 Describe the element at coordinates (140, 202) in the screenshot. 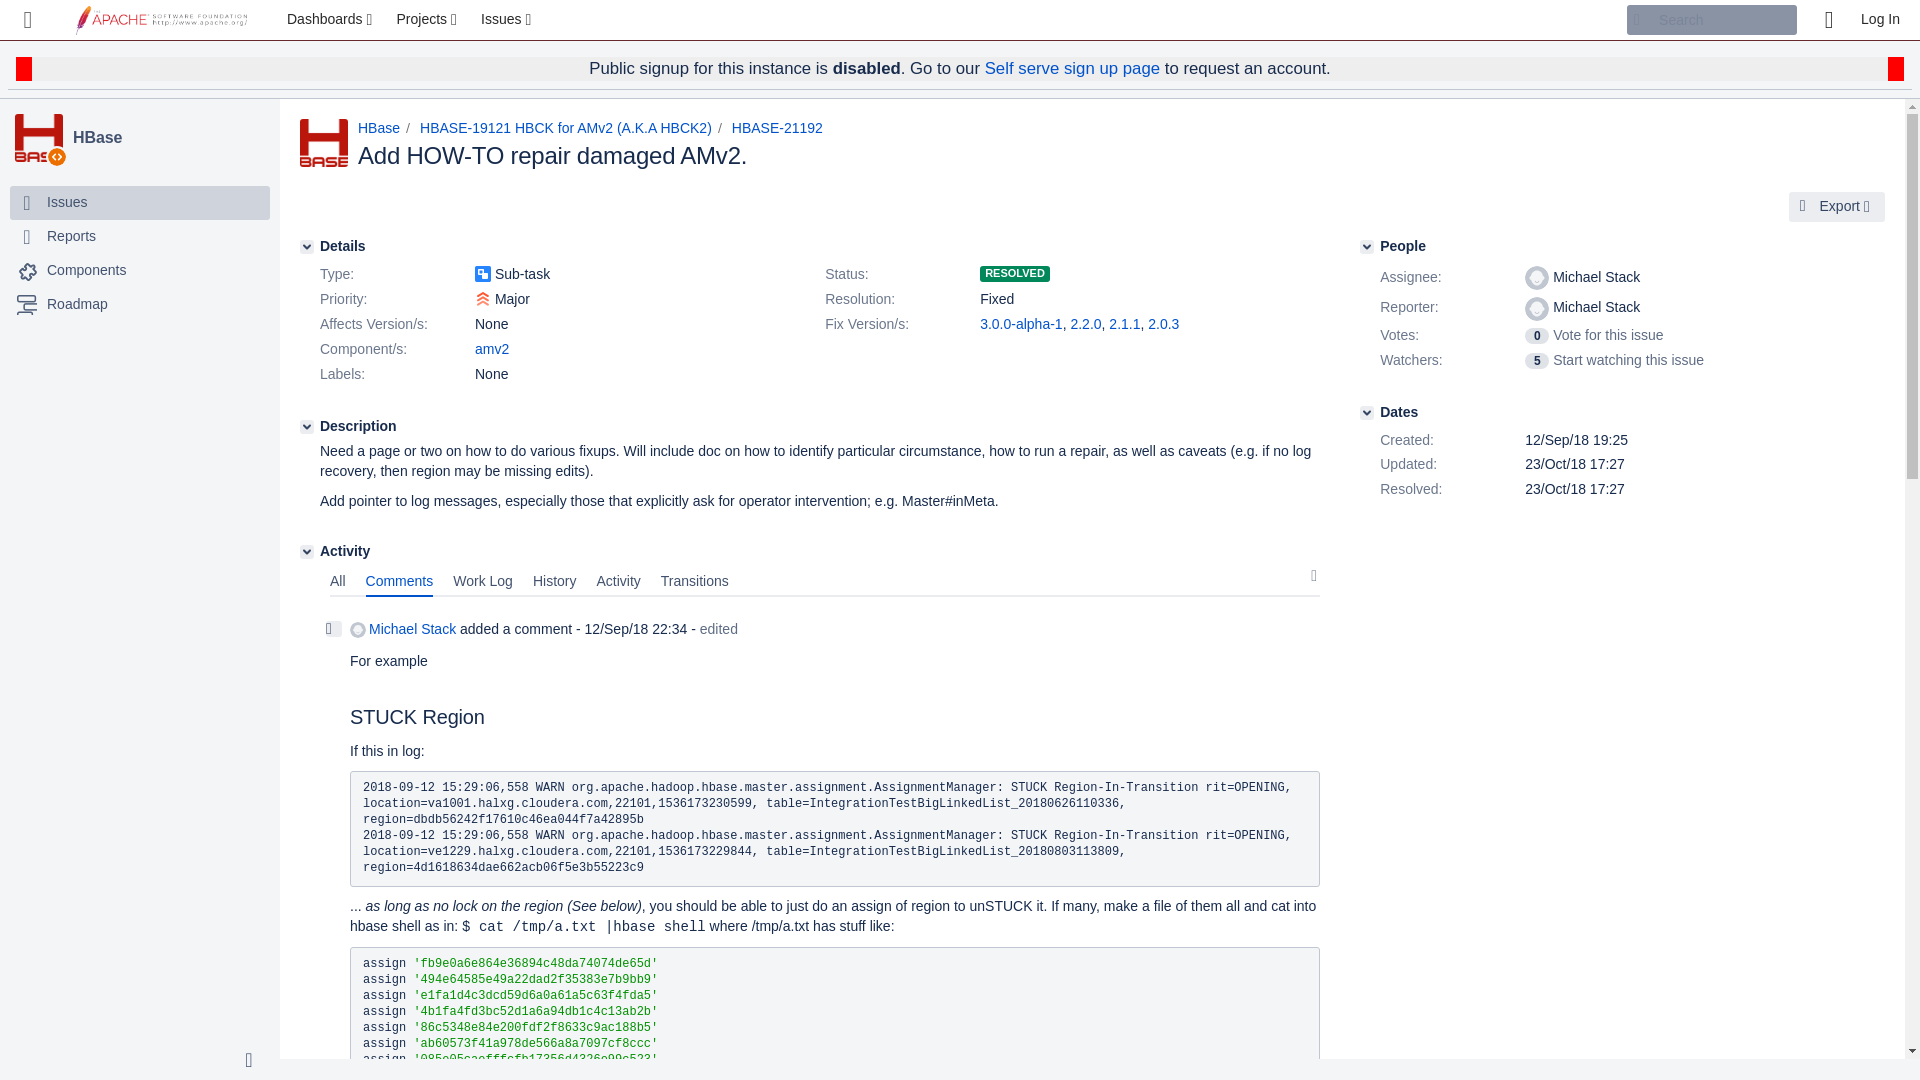

I see `Issues` at that location.